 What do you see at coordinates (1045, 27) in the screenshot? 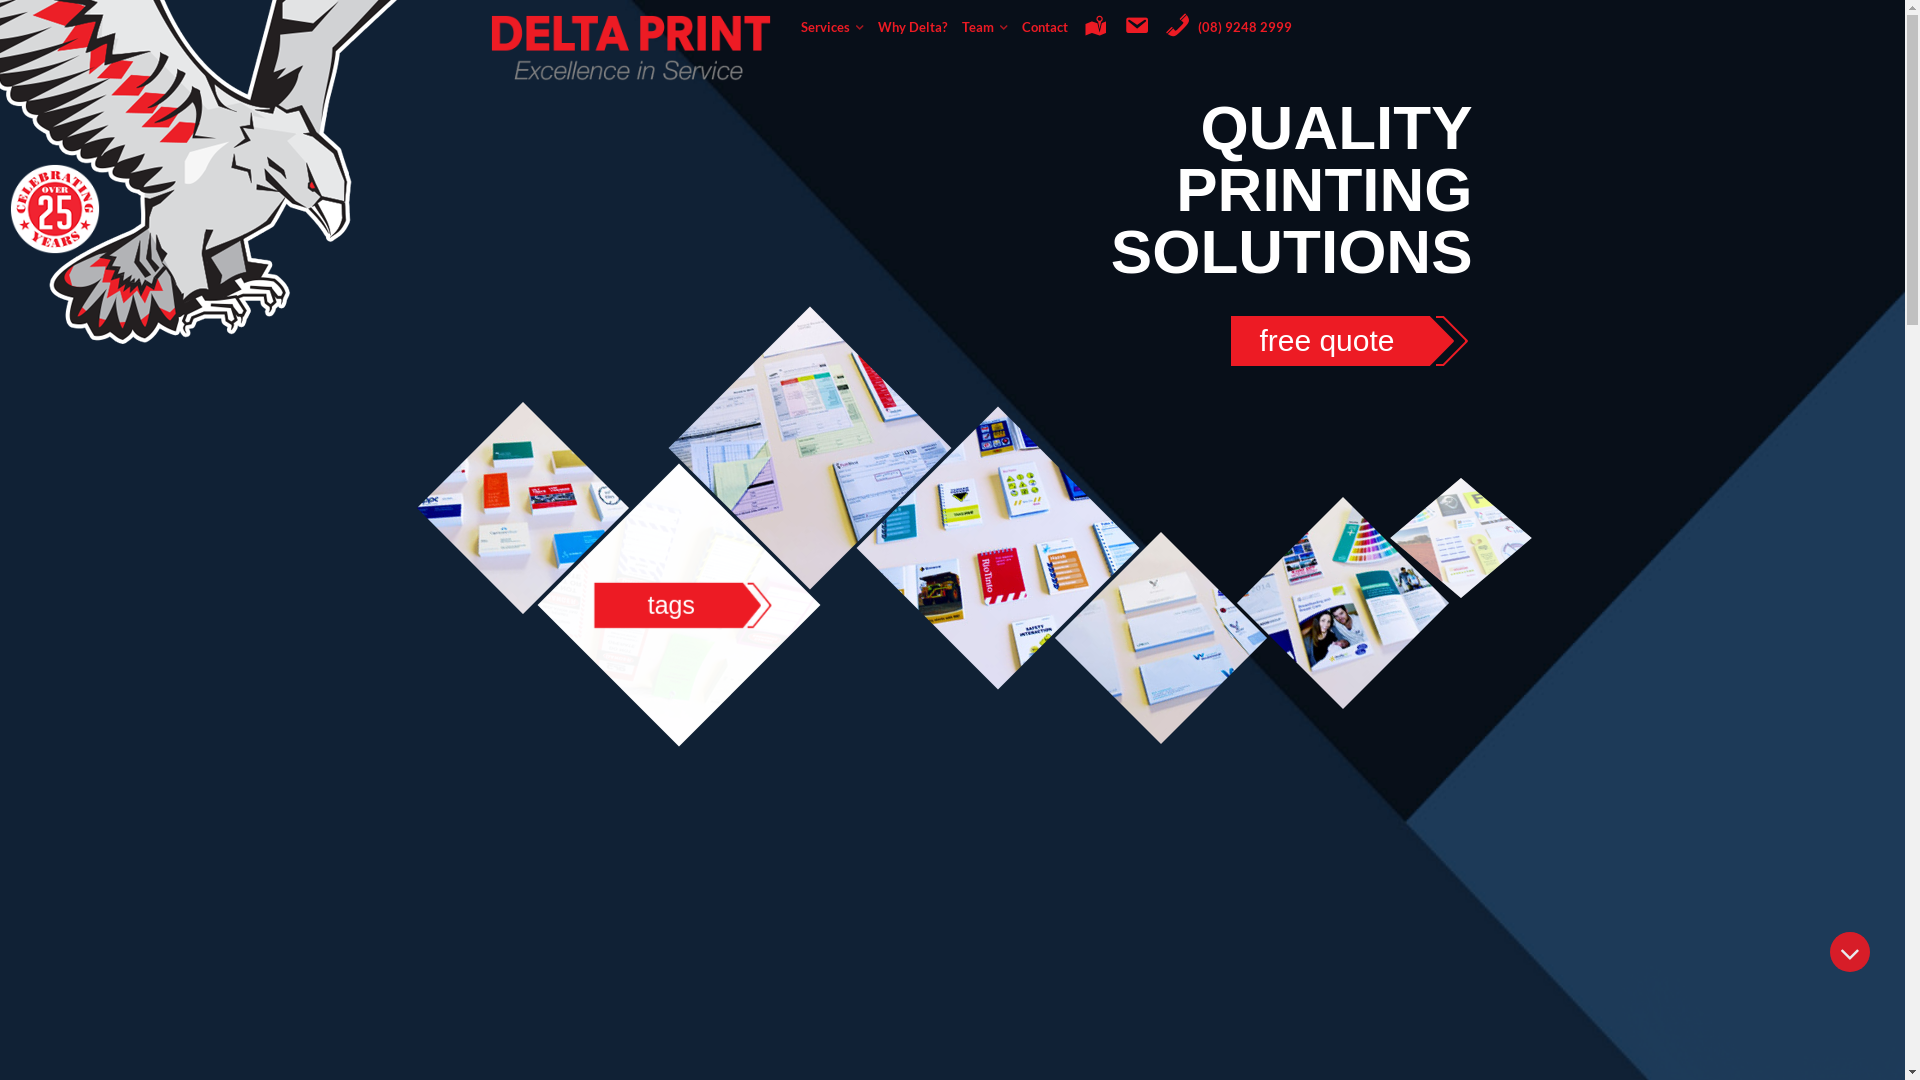
I see `Contact` at bounding box center [1045, 27].